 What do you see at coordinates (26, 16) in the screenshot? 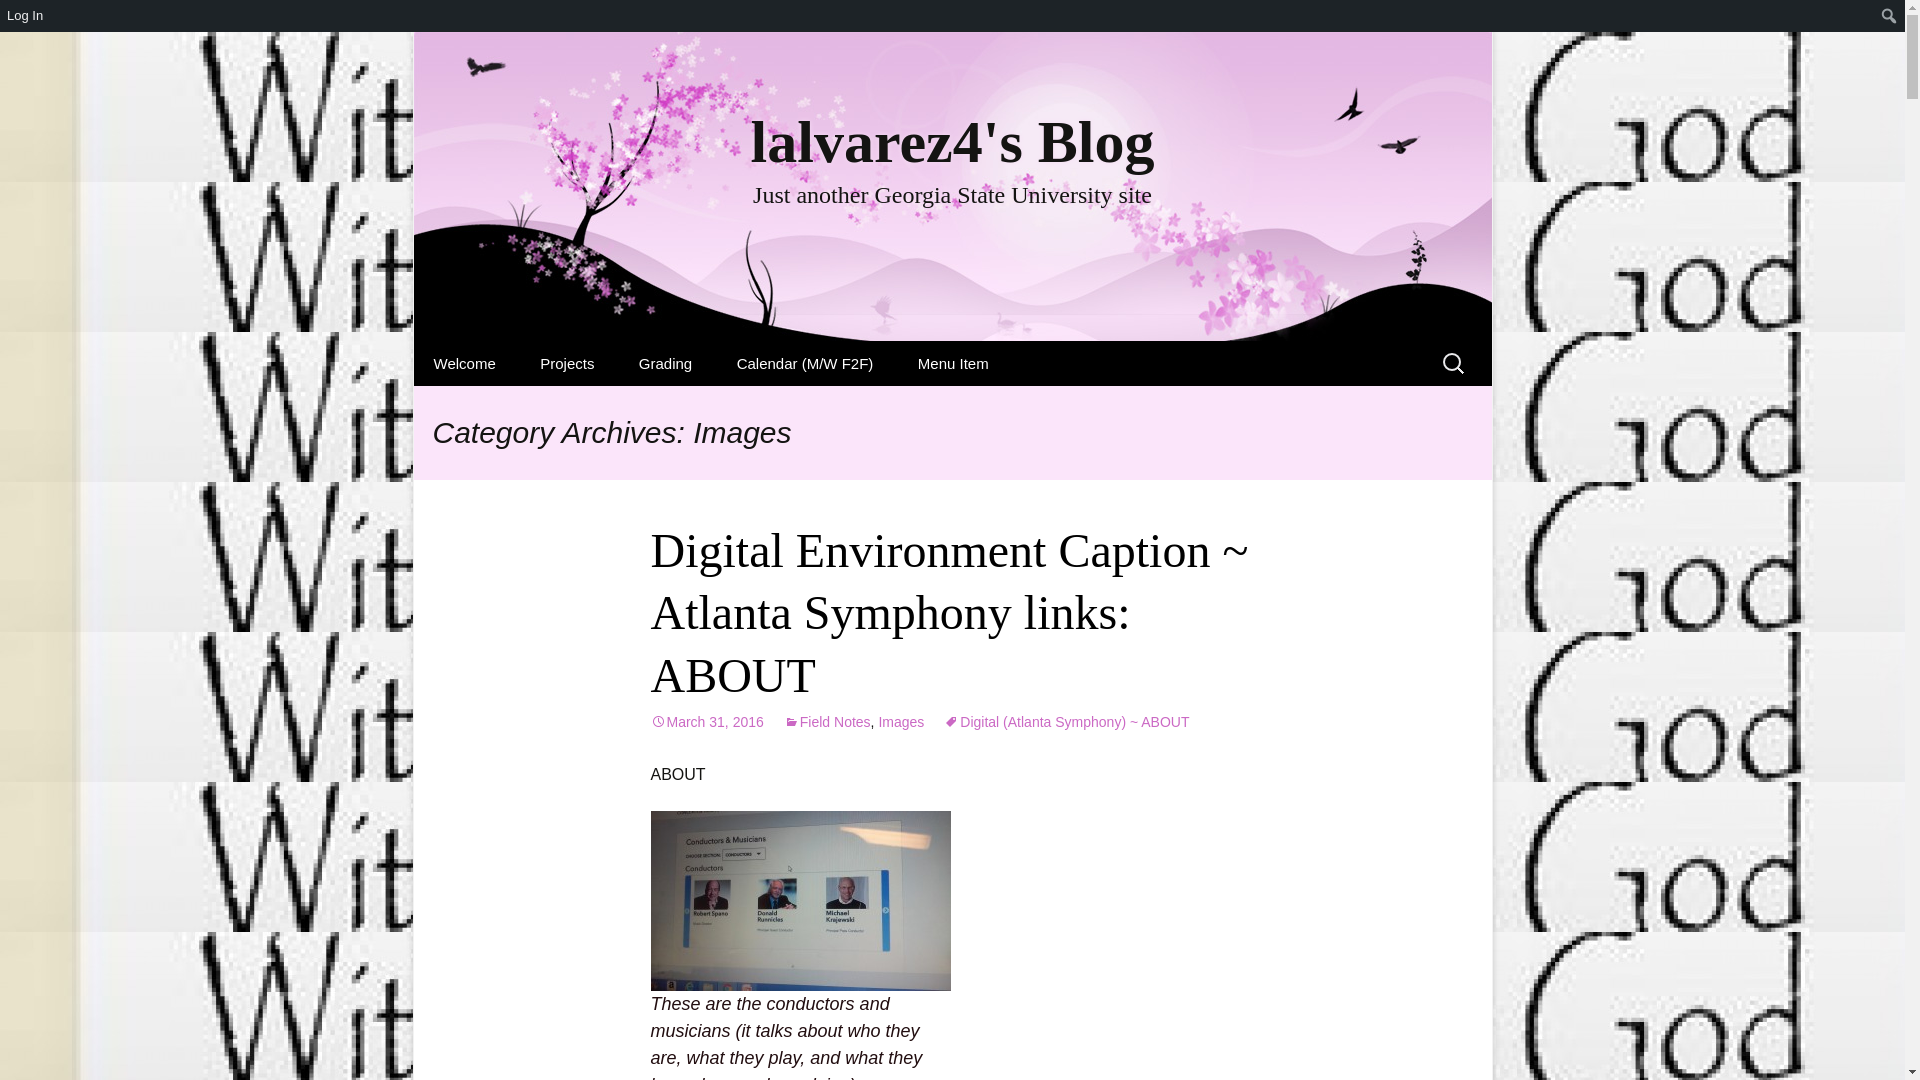
I see `Log In` at bounding box center [26, 16].